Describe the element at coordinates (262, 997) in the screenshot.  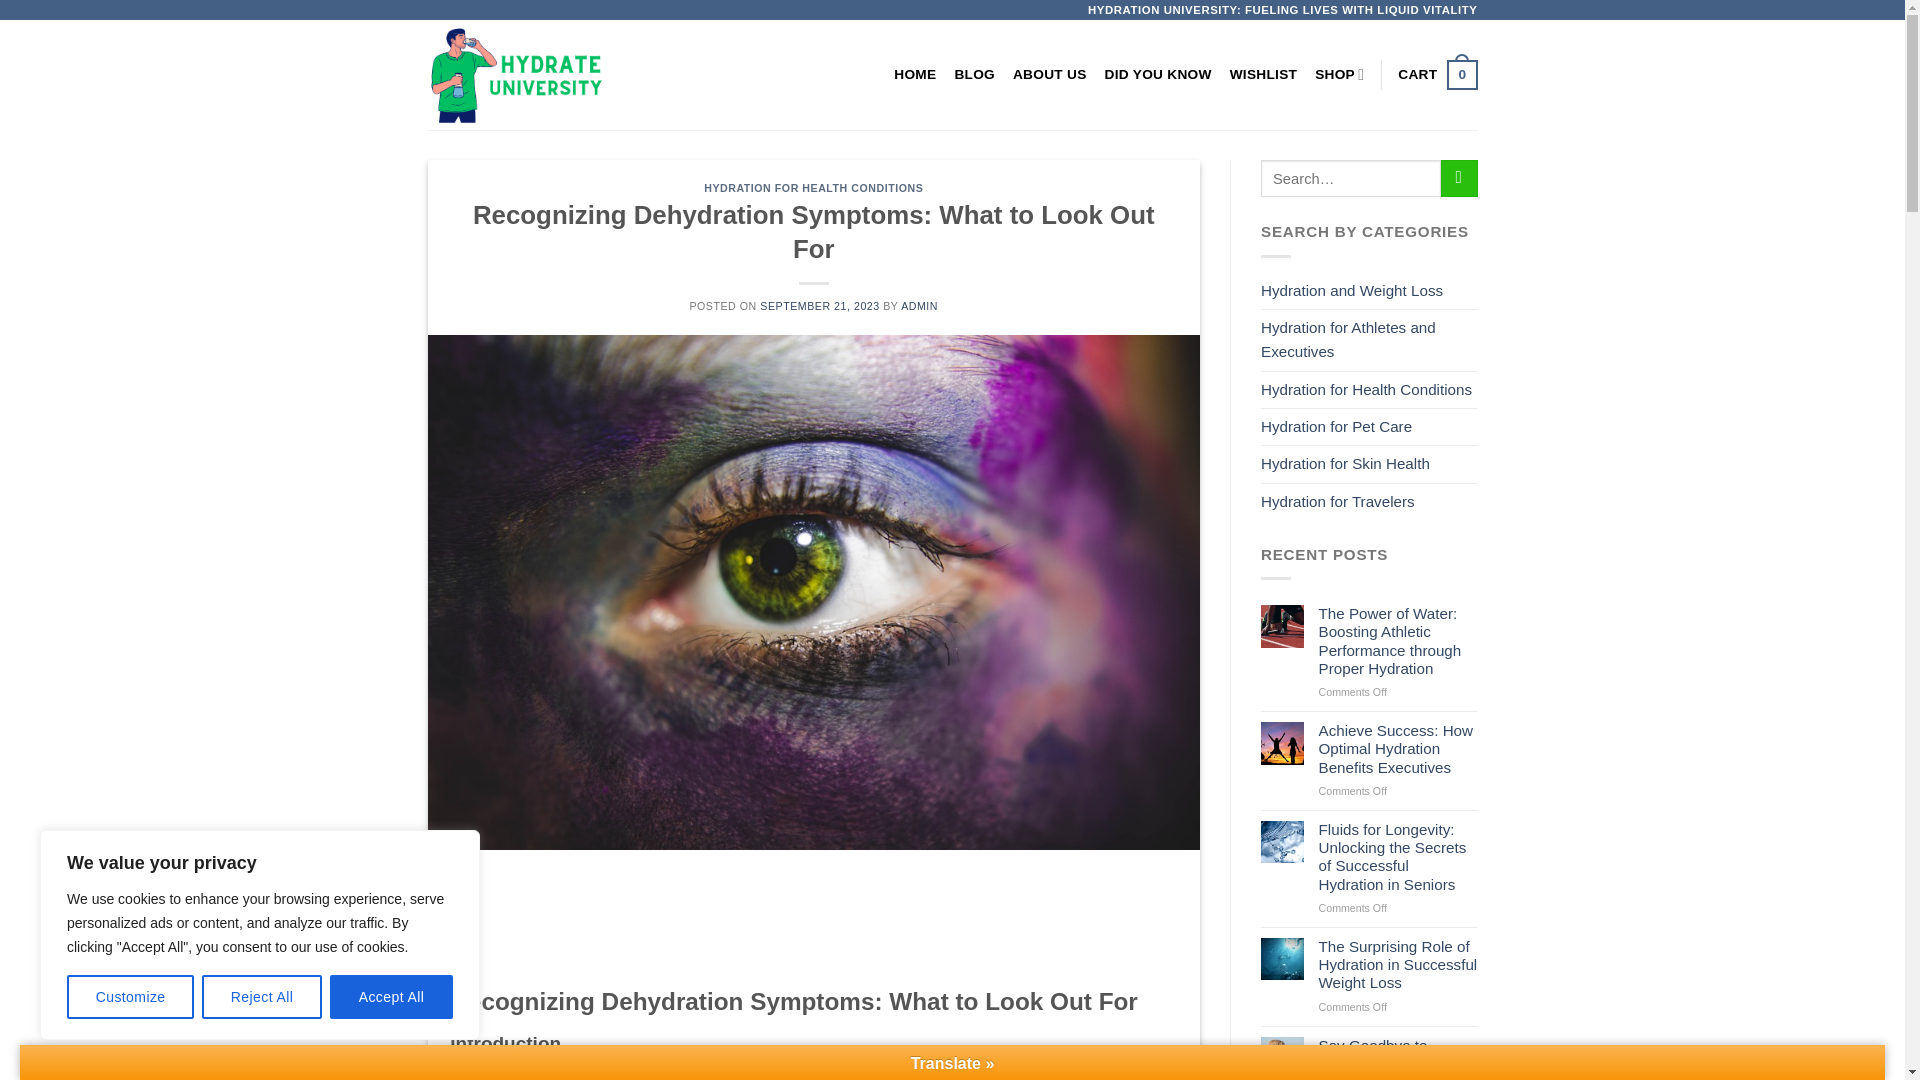
I see `Reject All` at that location.